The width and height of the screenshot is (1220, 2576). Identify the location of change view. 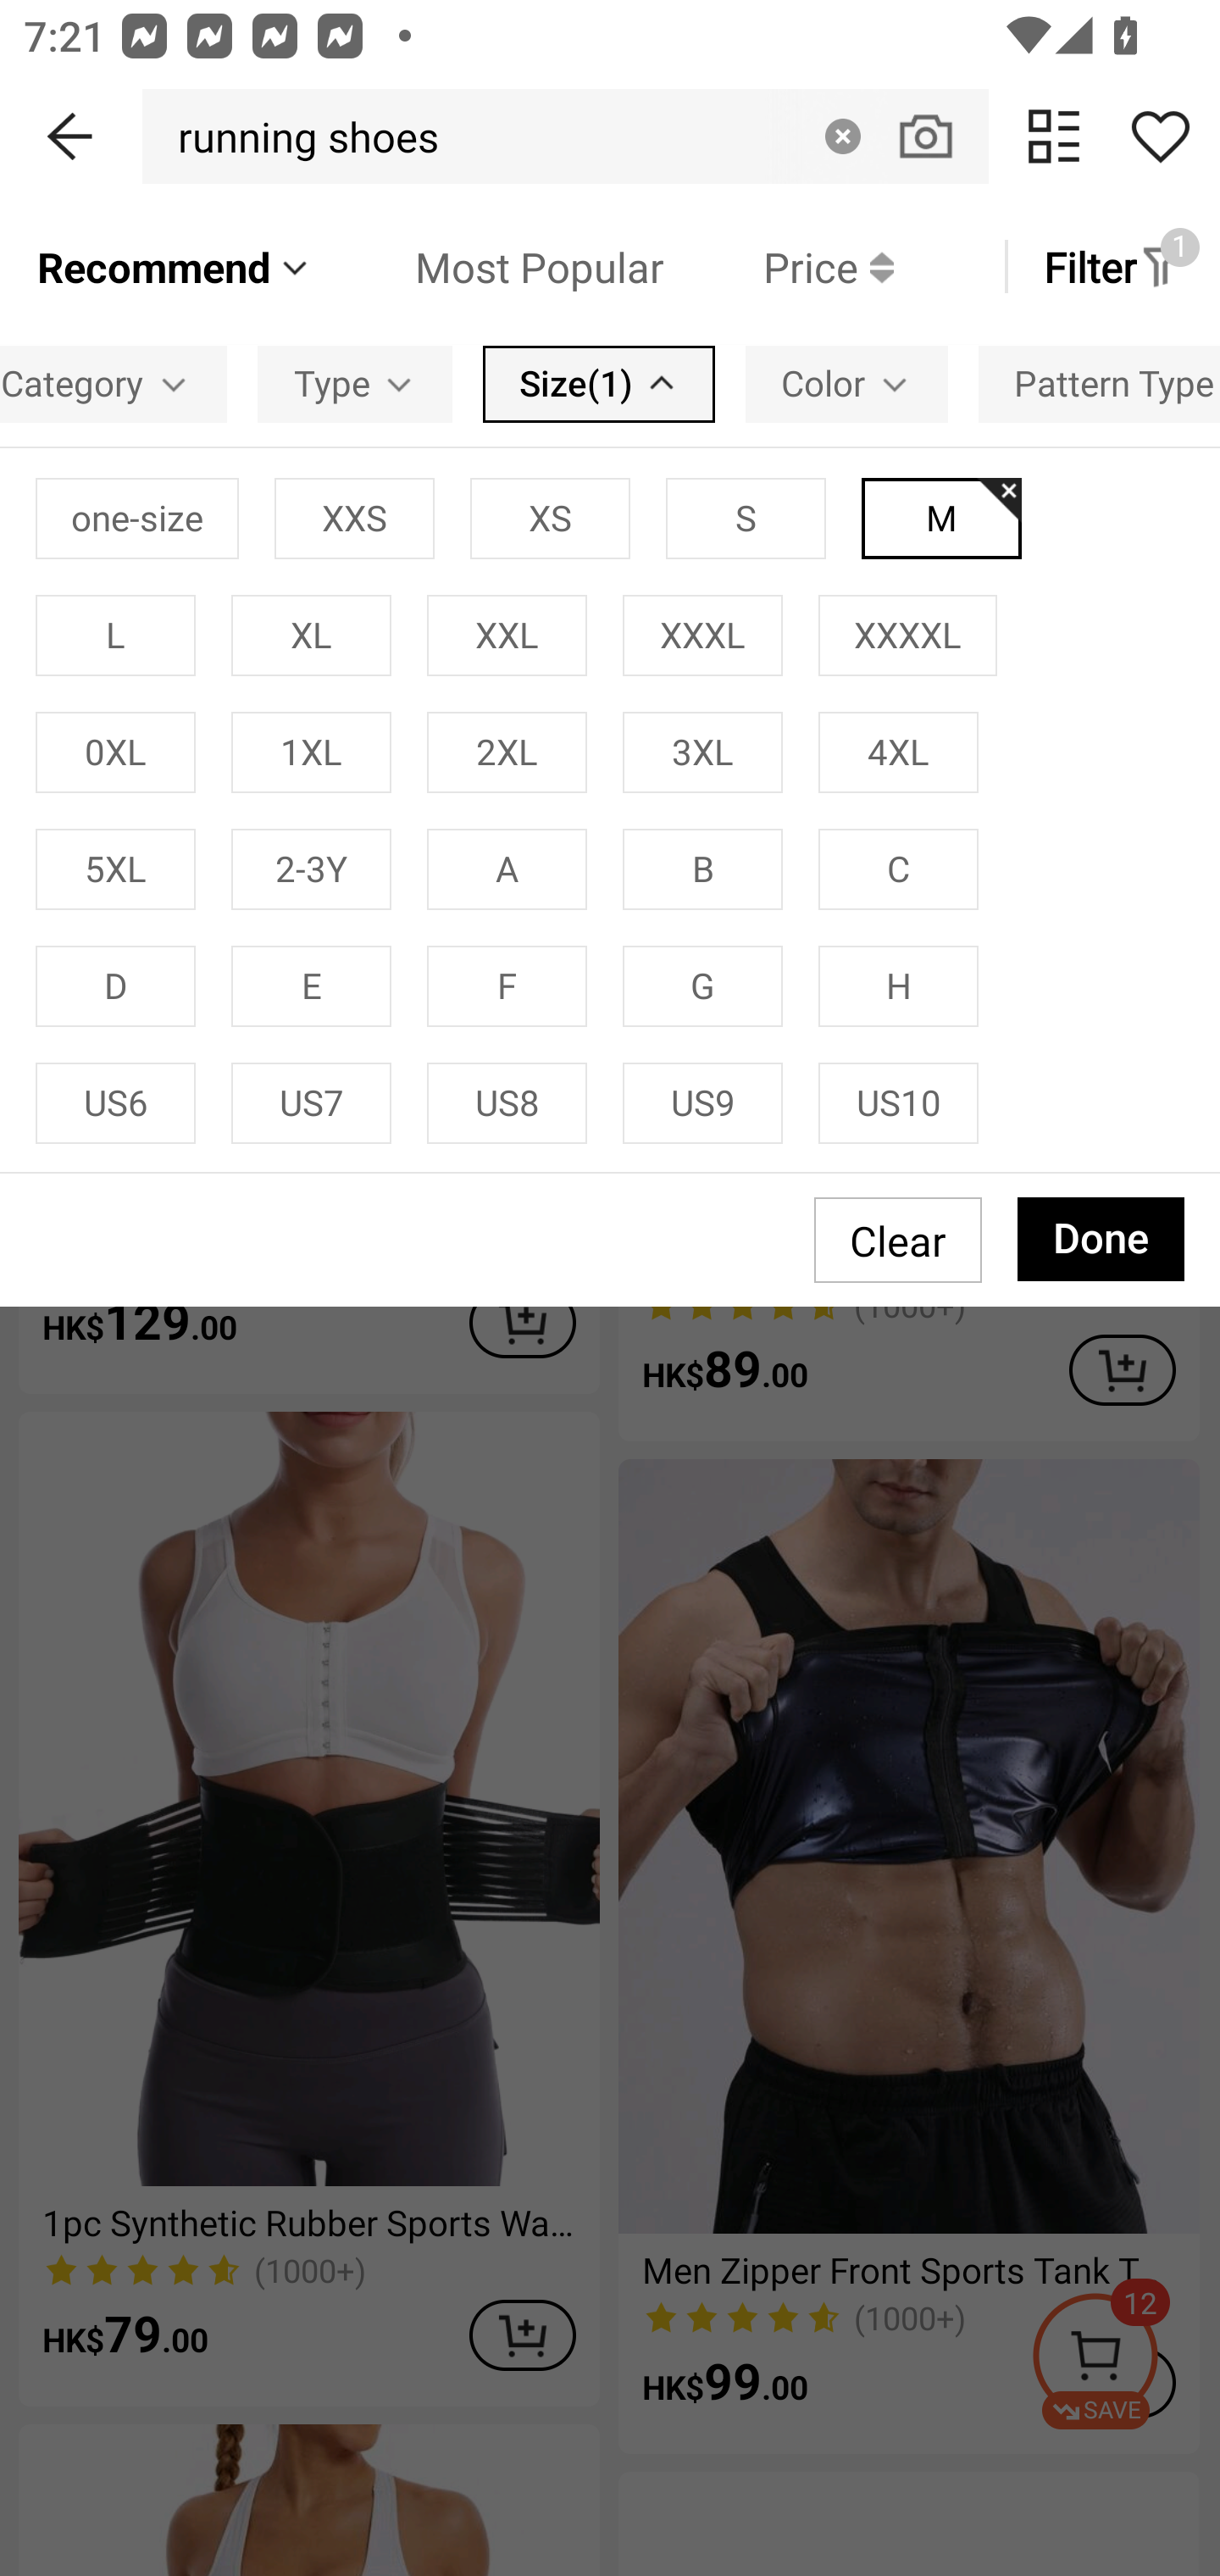
(1054, 136).